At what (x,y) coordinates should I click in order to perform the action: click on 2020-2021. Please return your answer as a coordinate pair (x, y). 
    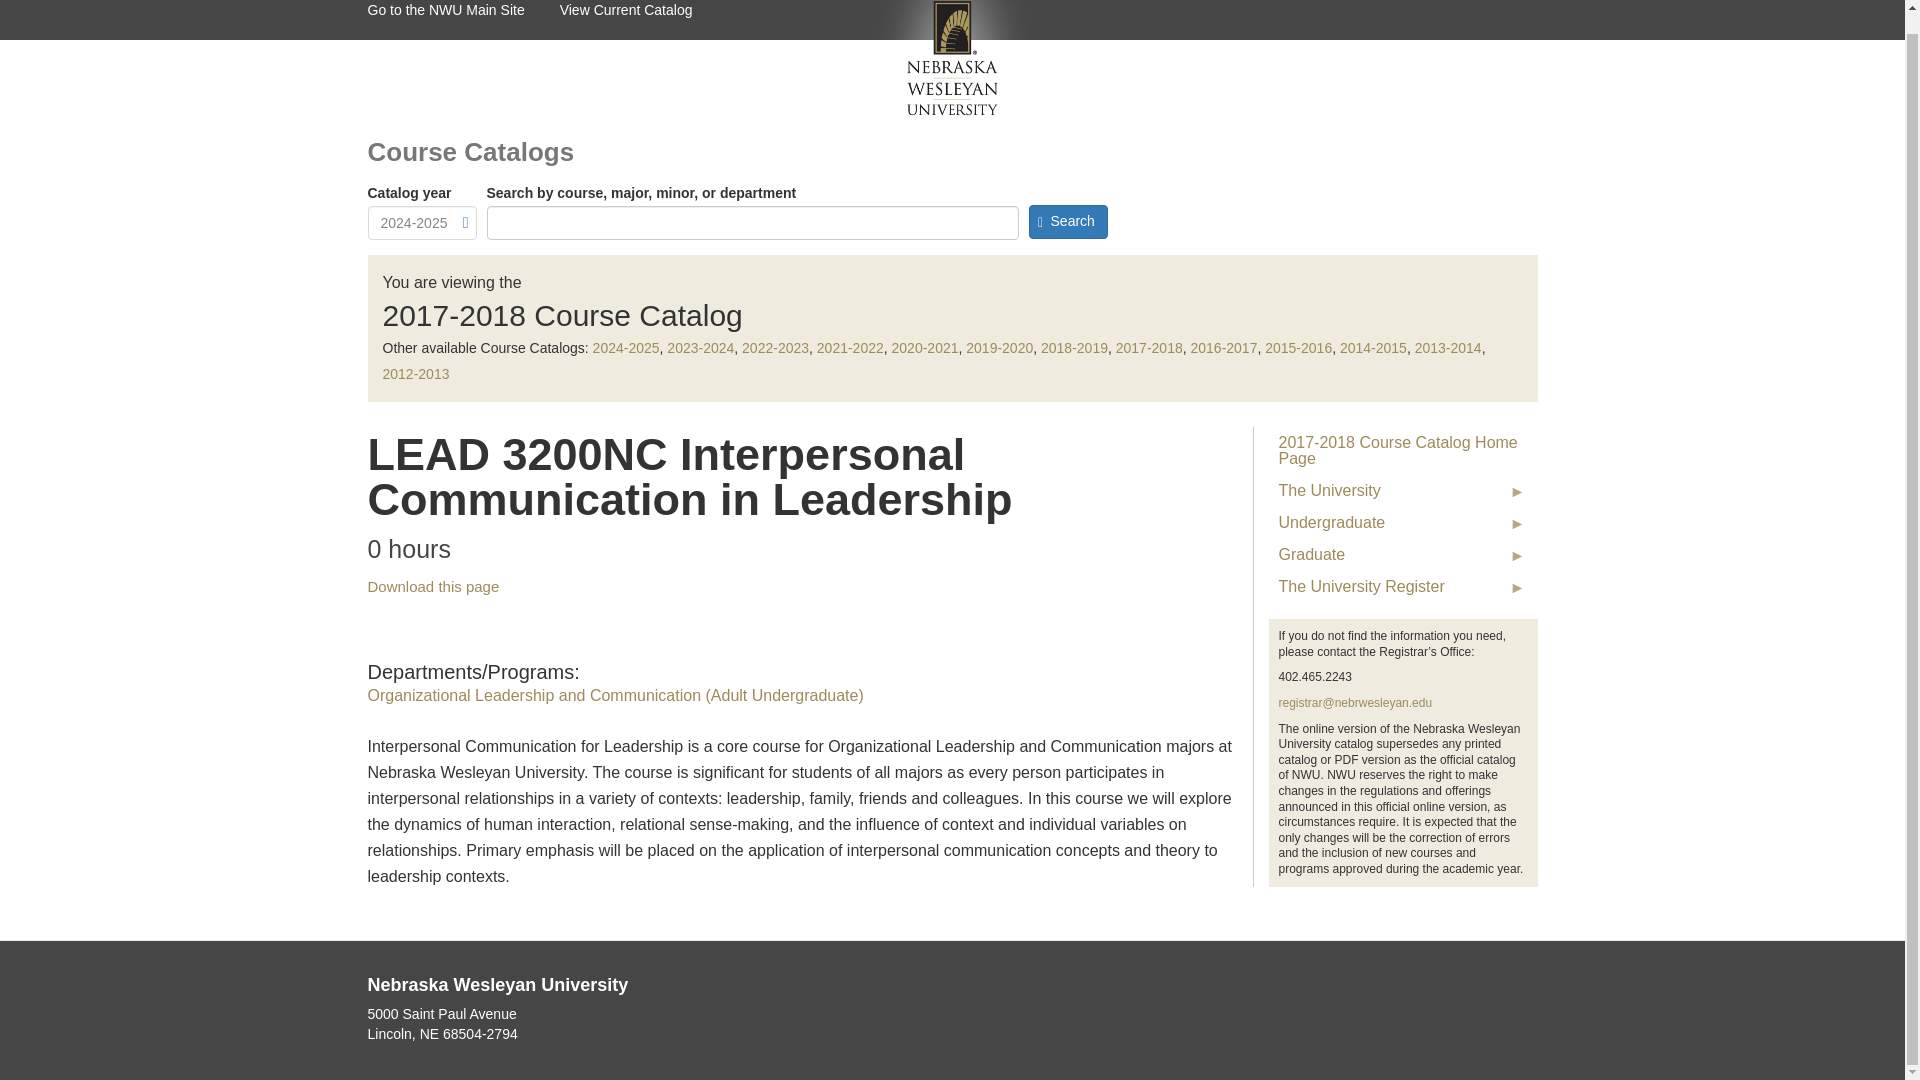
    Looking at the image, I should click on (925, 348).